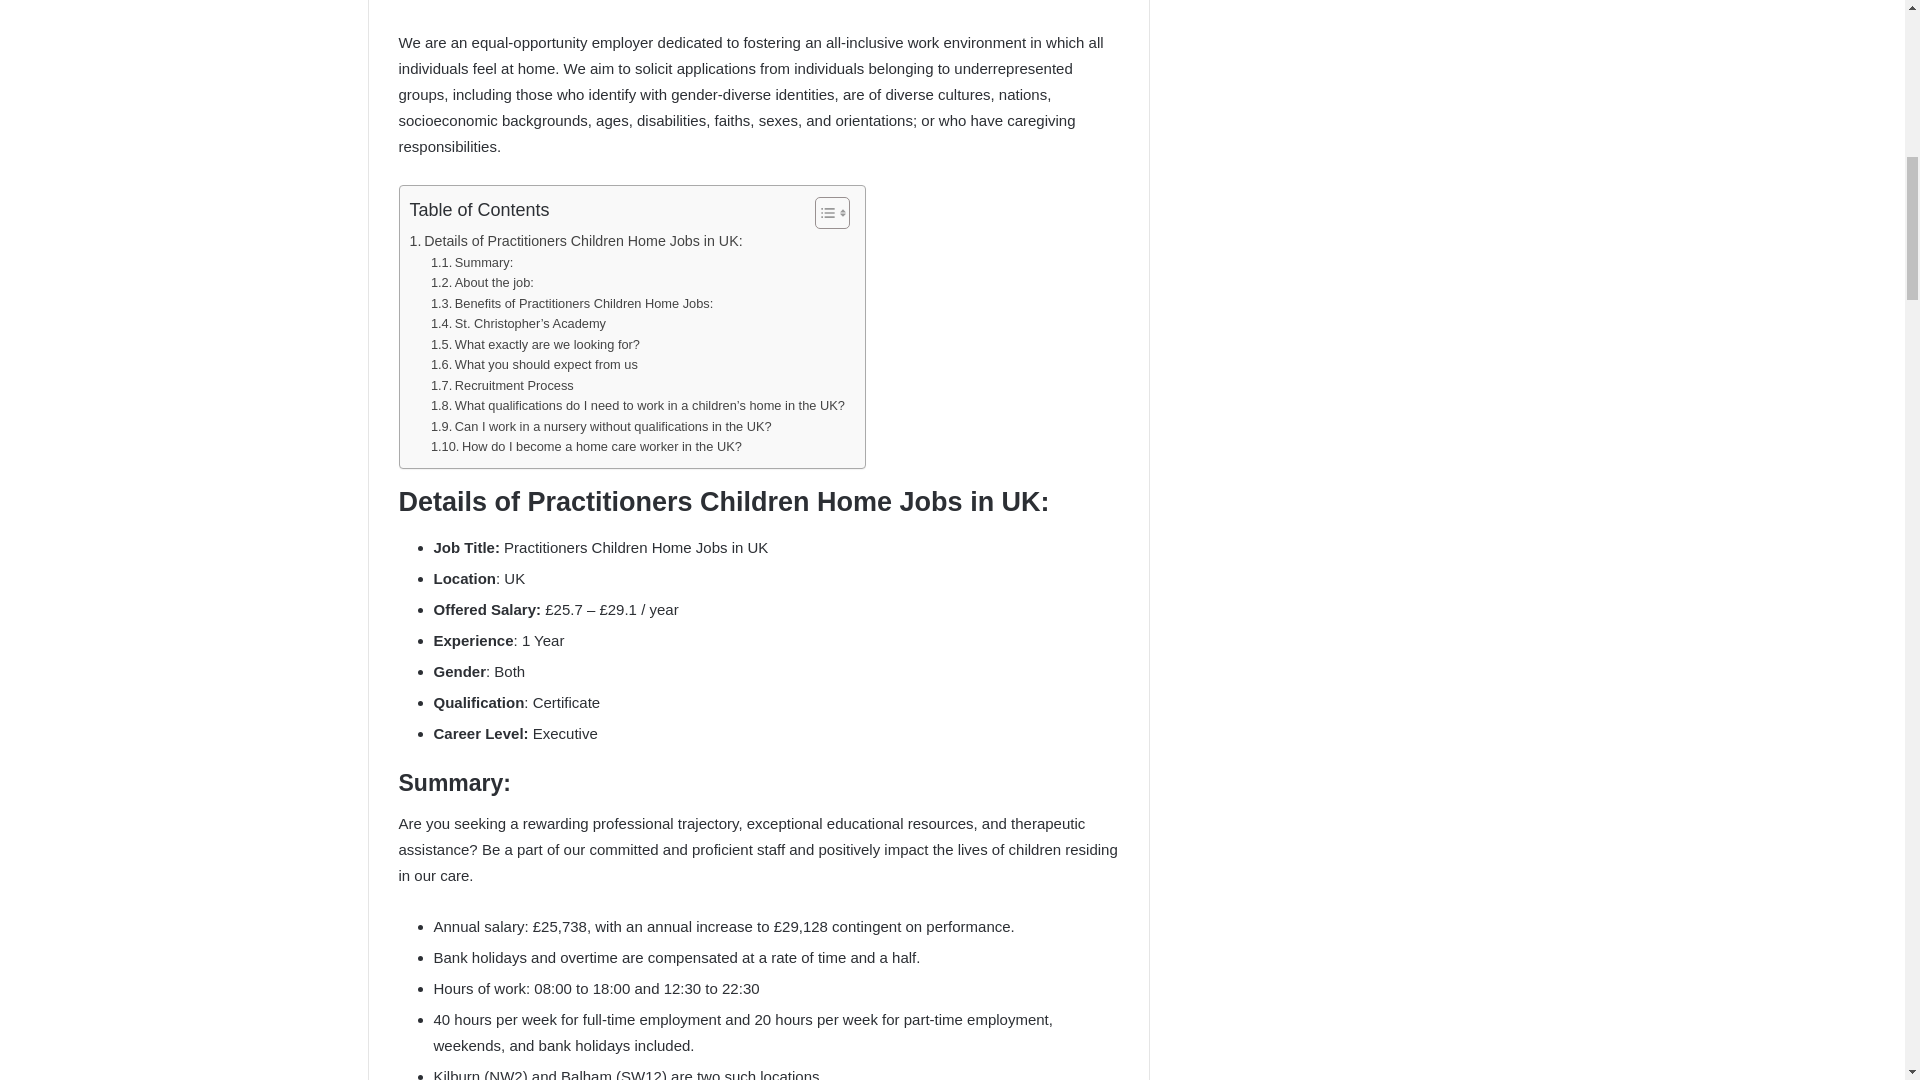 The image size is (1920, 1080). I want to click on What exactly are we looking for?, so click(534, 345).